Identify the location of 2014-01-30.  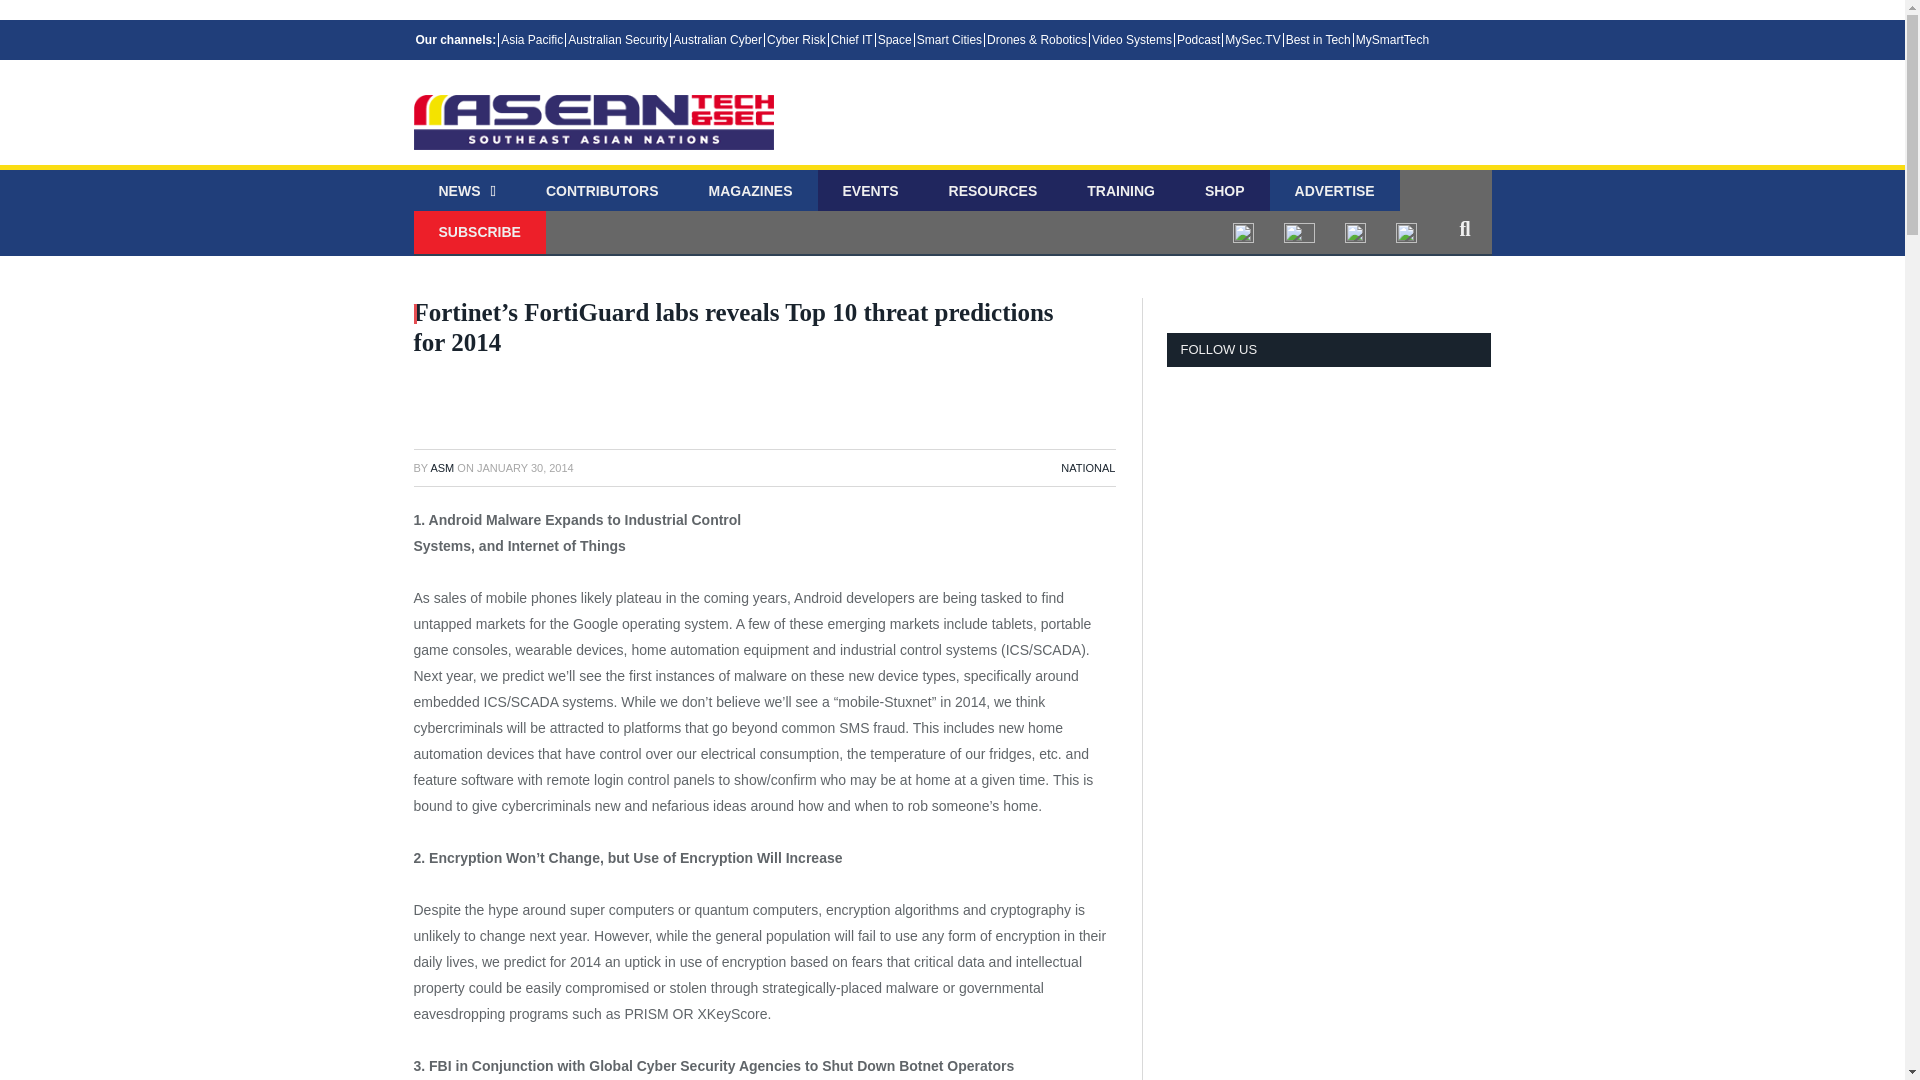
(525, 468).